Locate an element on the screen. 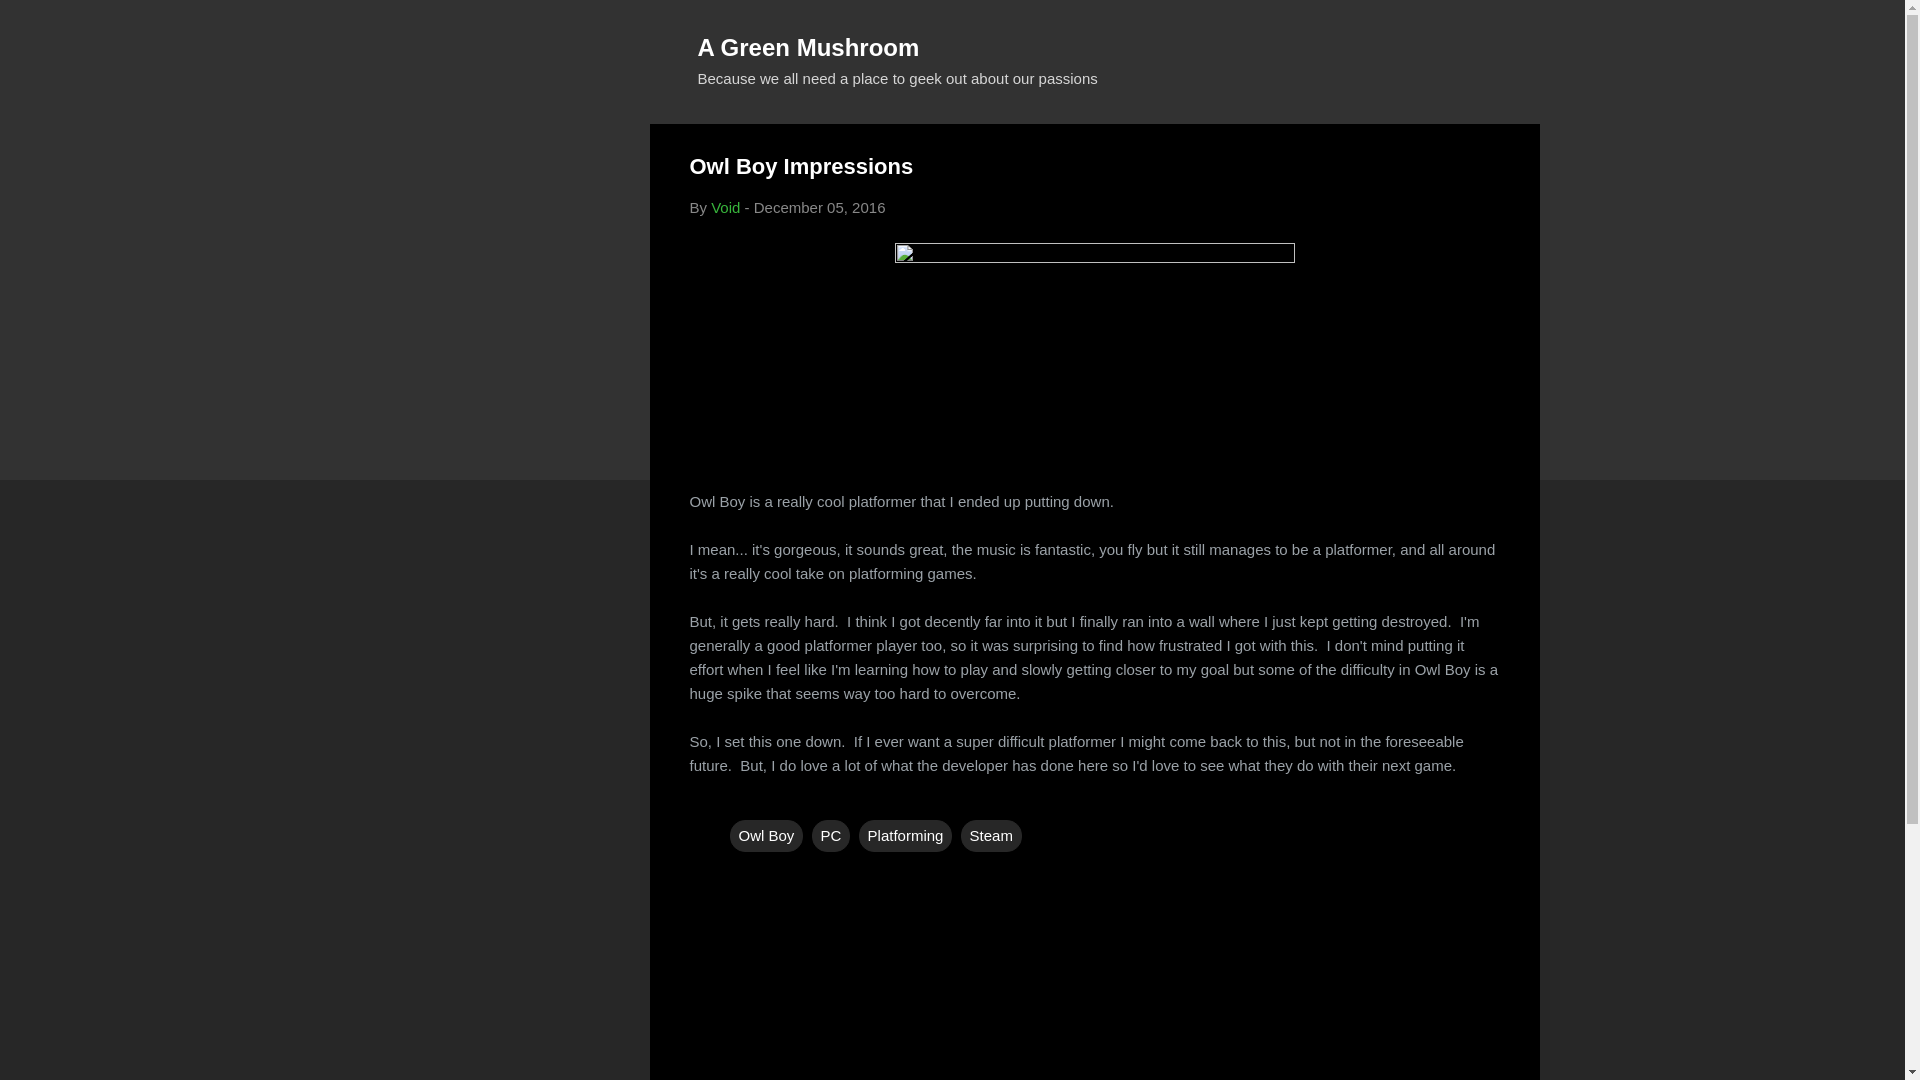  Owl Boy is located at coordinates (766, 836).